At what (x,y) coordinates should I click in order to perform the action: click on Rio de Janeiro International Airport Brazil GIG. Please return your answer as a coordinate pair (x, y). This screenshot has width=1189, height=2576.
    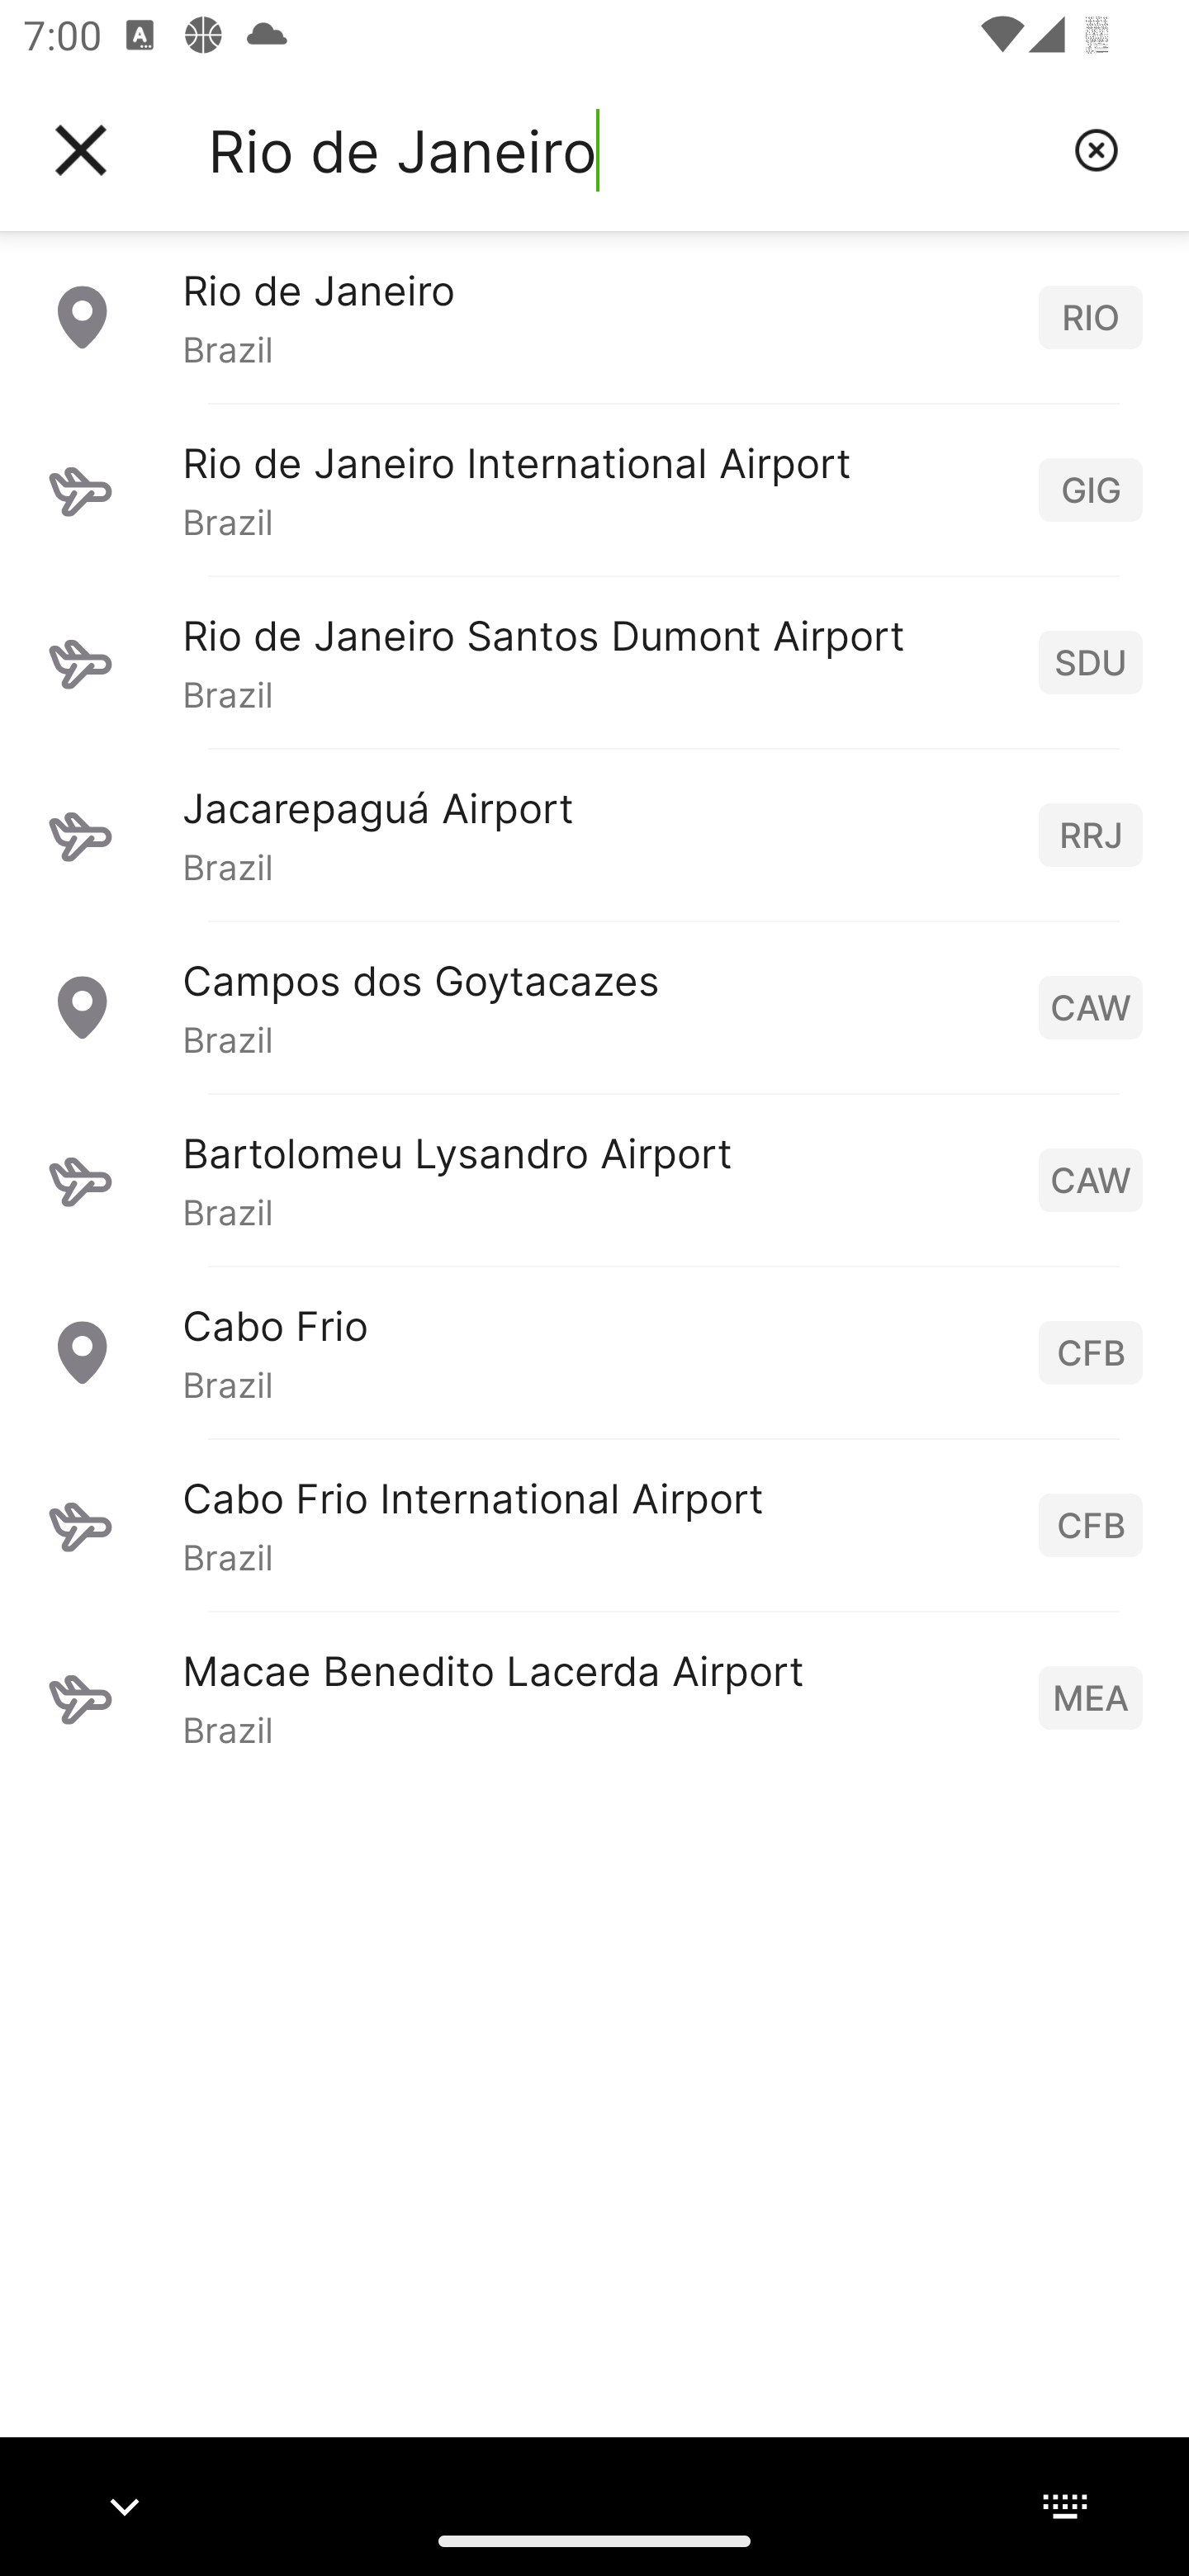
    Looking at the image, I should click on (594, 489).